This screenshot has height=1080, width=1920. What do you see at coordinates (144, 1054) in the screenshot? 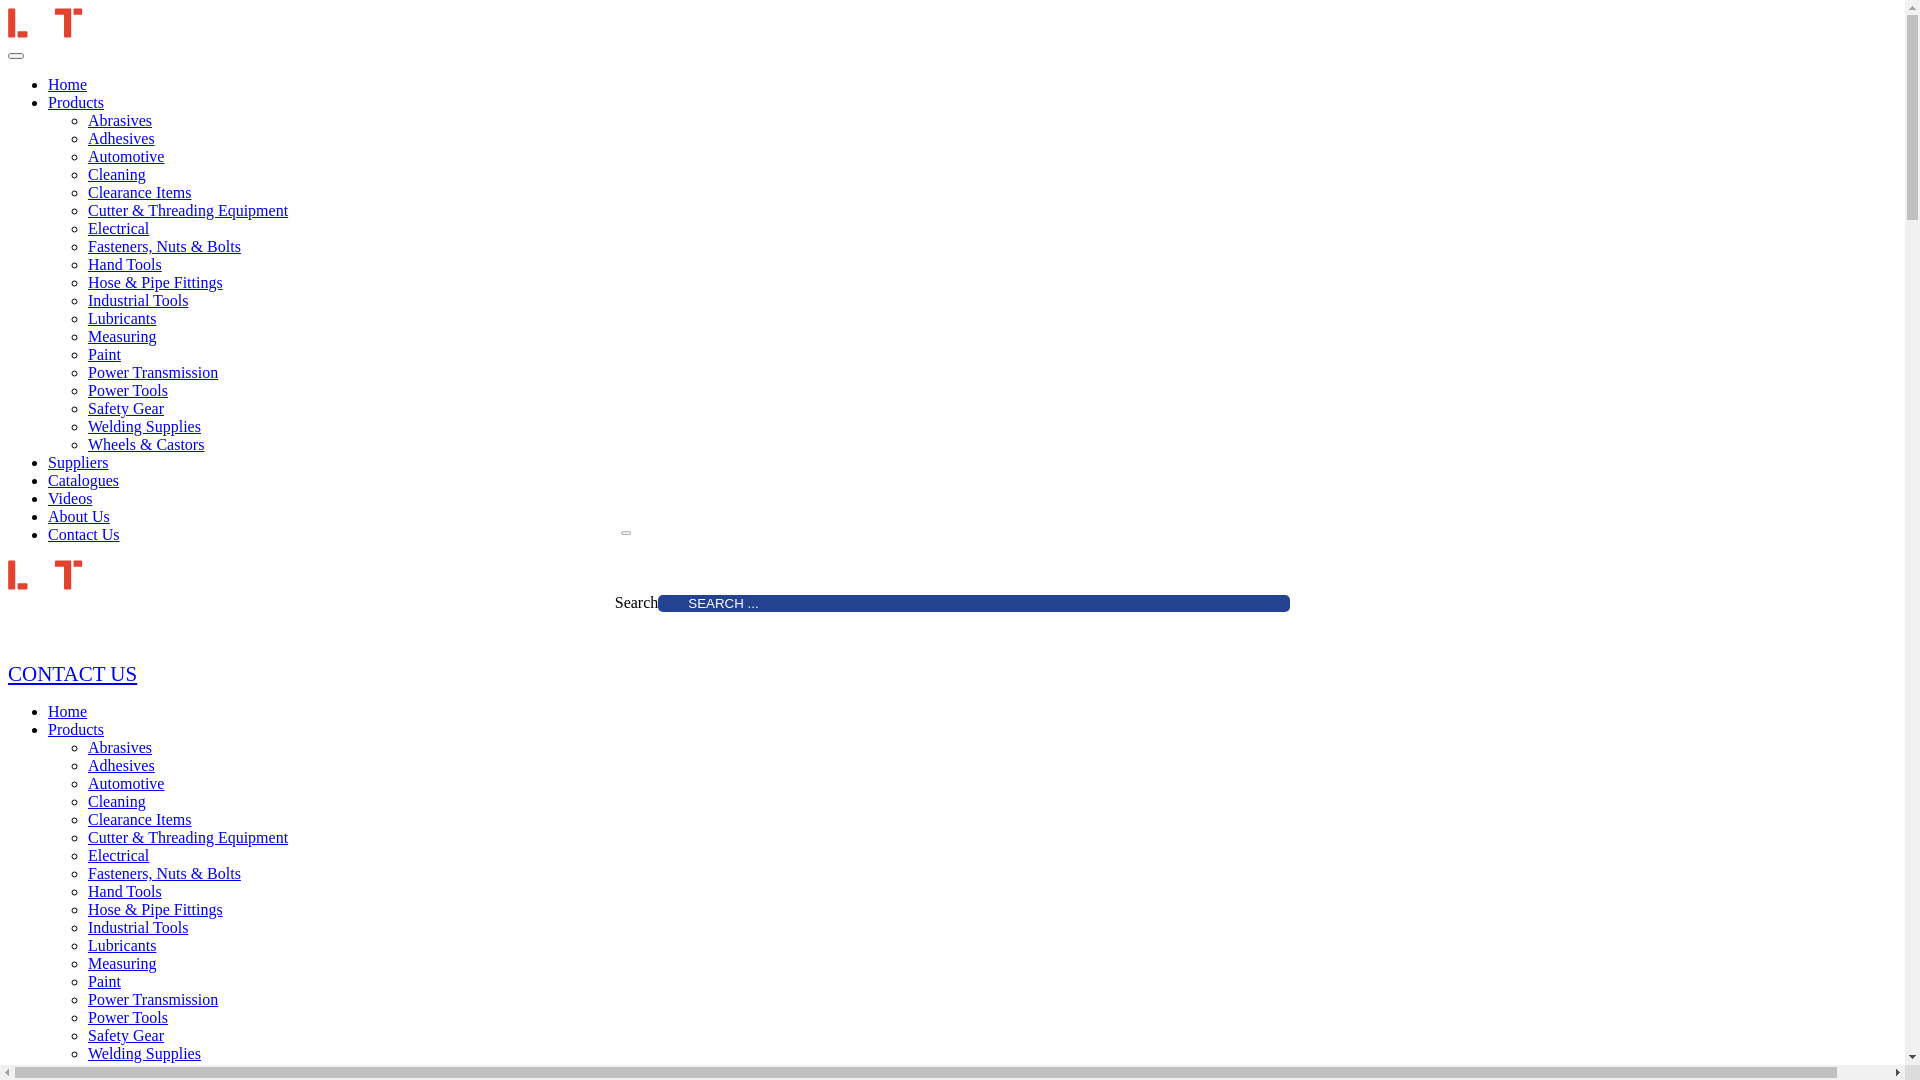
I see `Welding Supplies` at bounding box center [144, 1054].